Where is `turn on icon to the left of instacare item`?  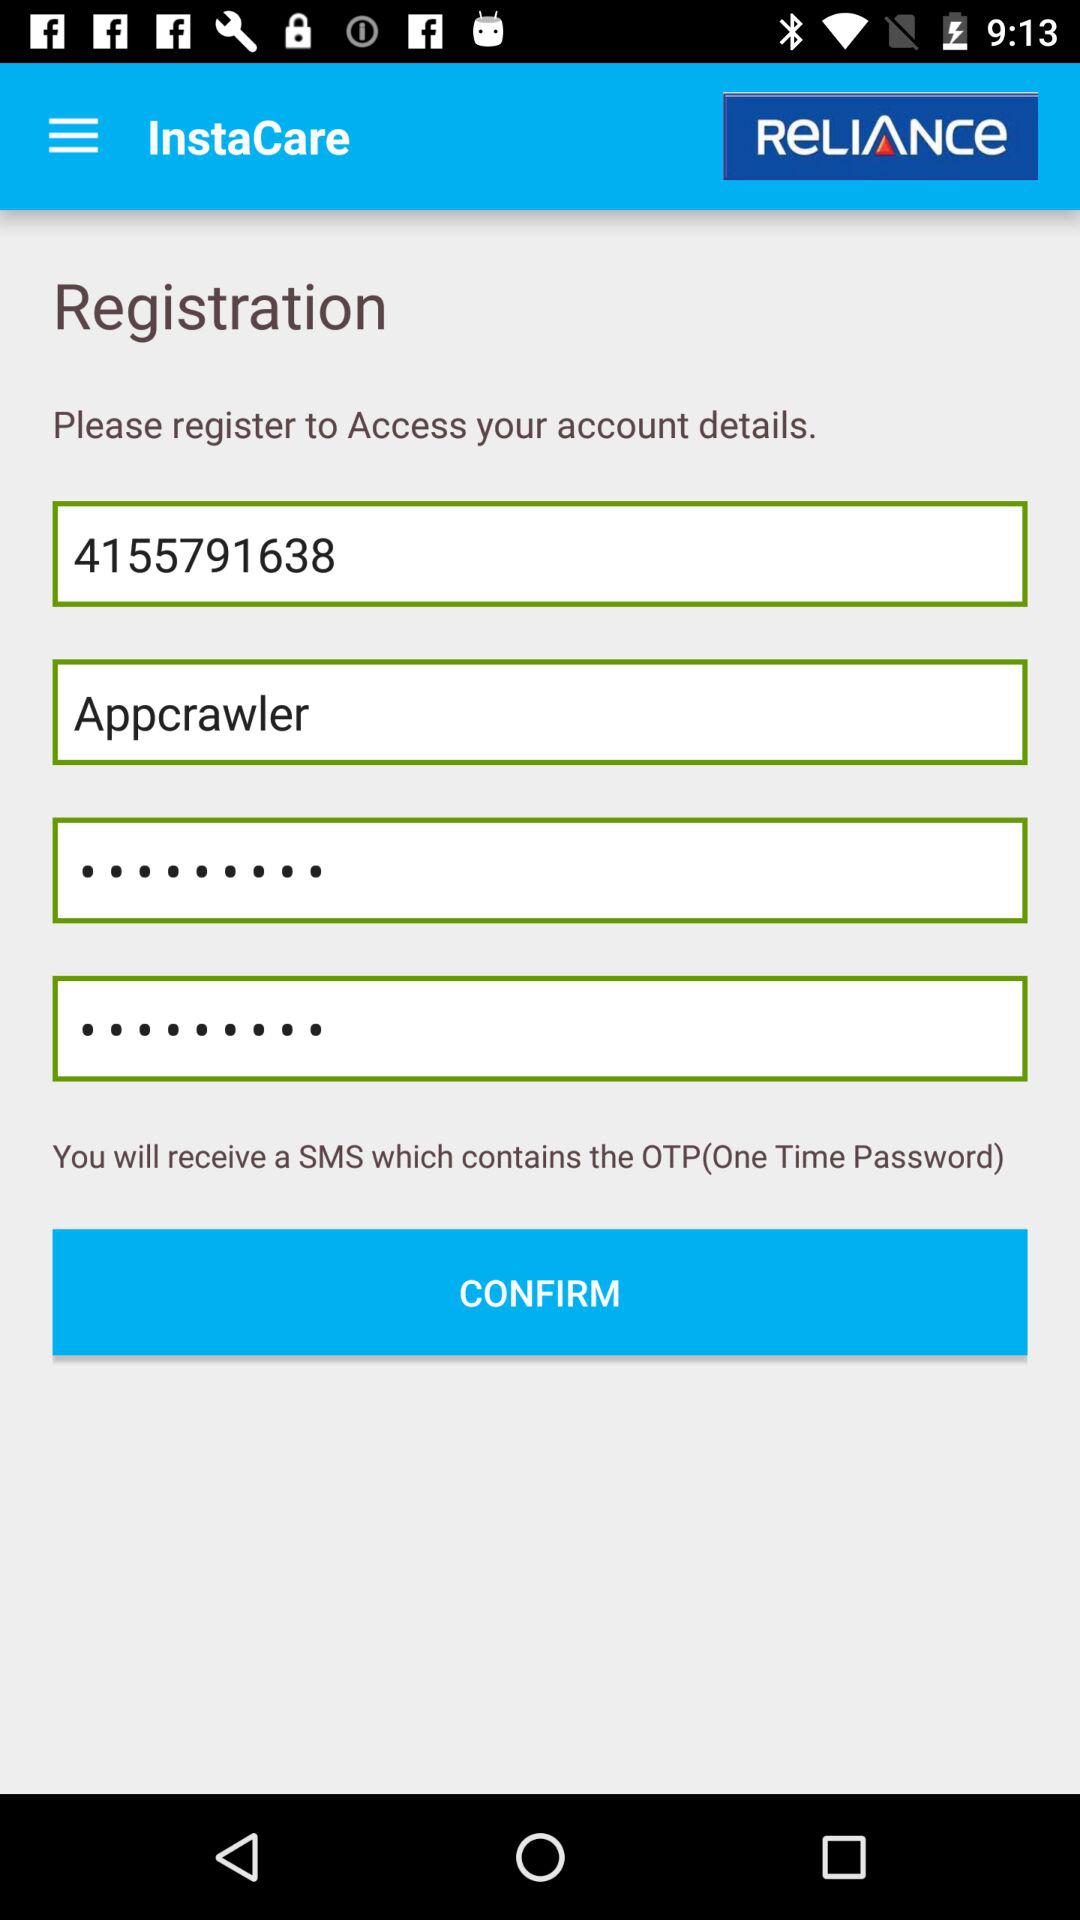
turn on icon to the left of instacare item is located at coordinates (73, 136).